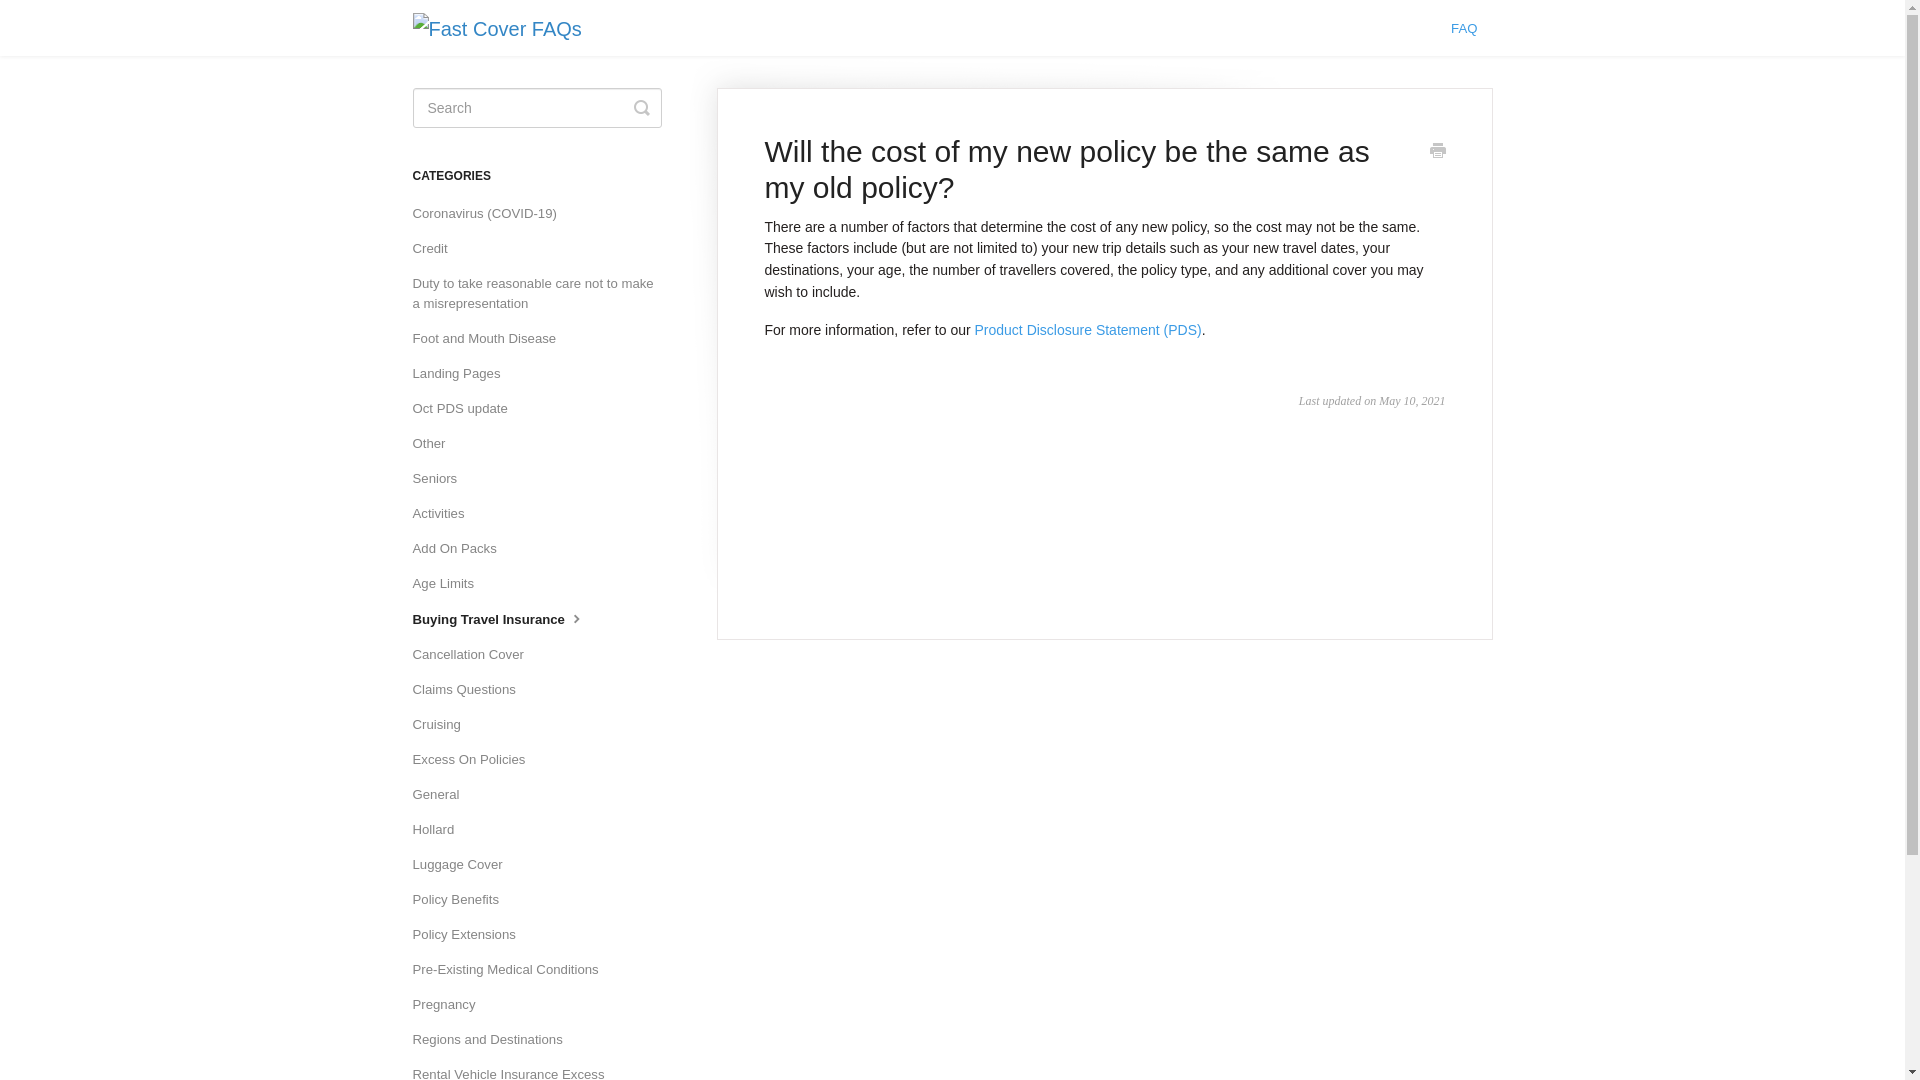  What do you see at coordinates (443, 795) in the screenshot?
I see `General` at bounding box center [443, 795].